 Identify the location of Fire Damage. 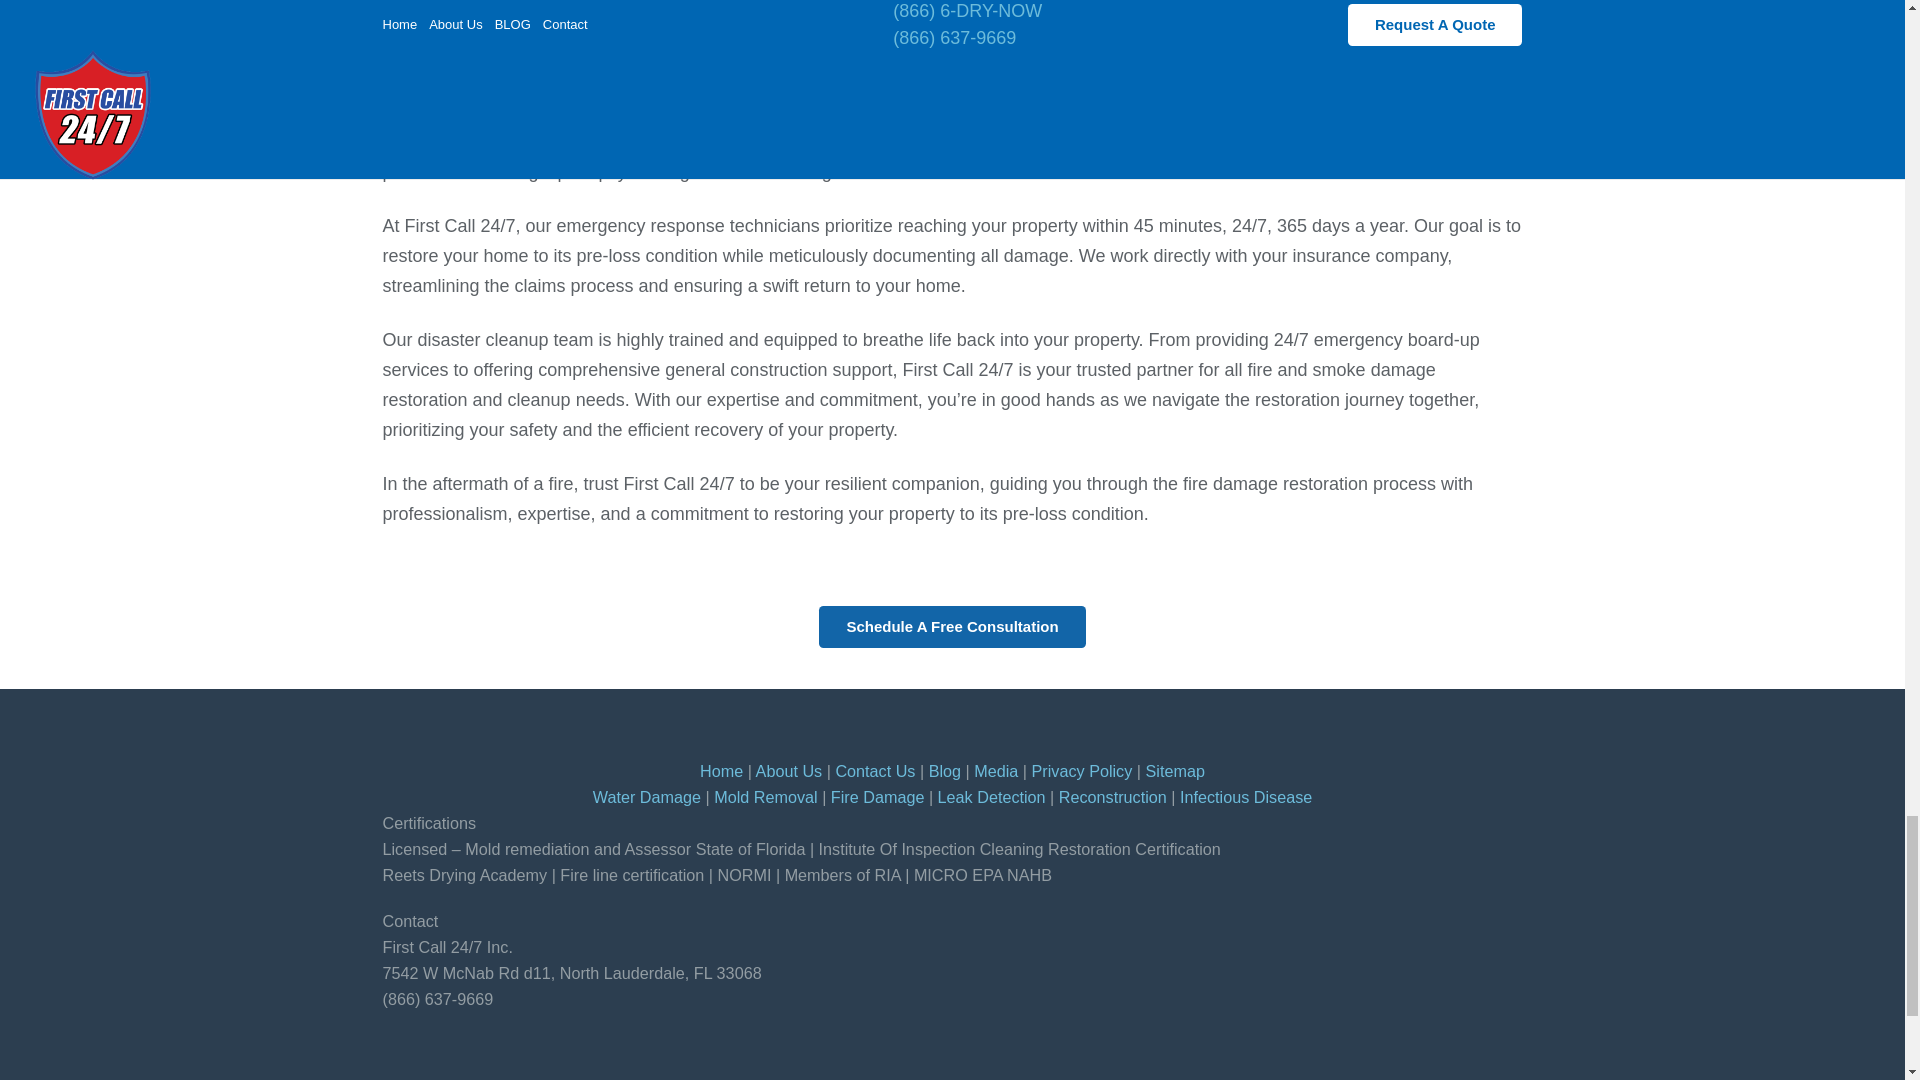
(878, 796).